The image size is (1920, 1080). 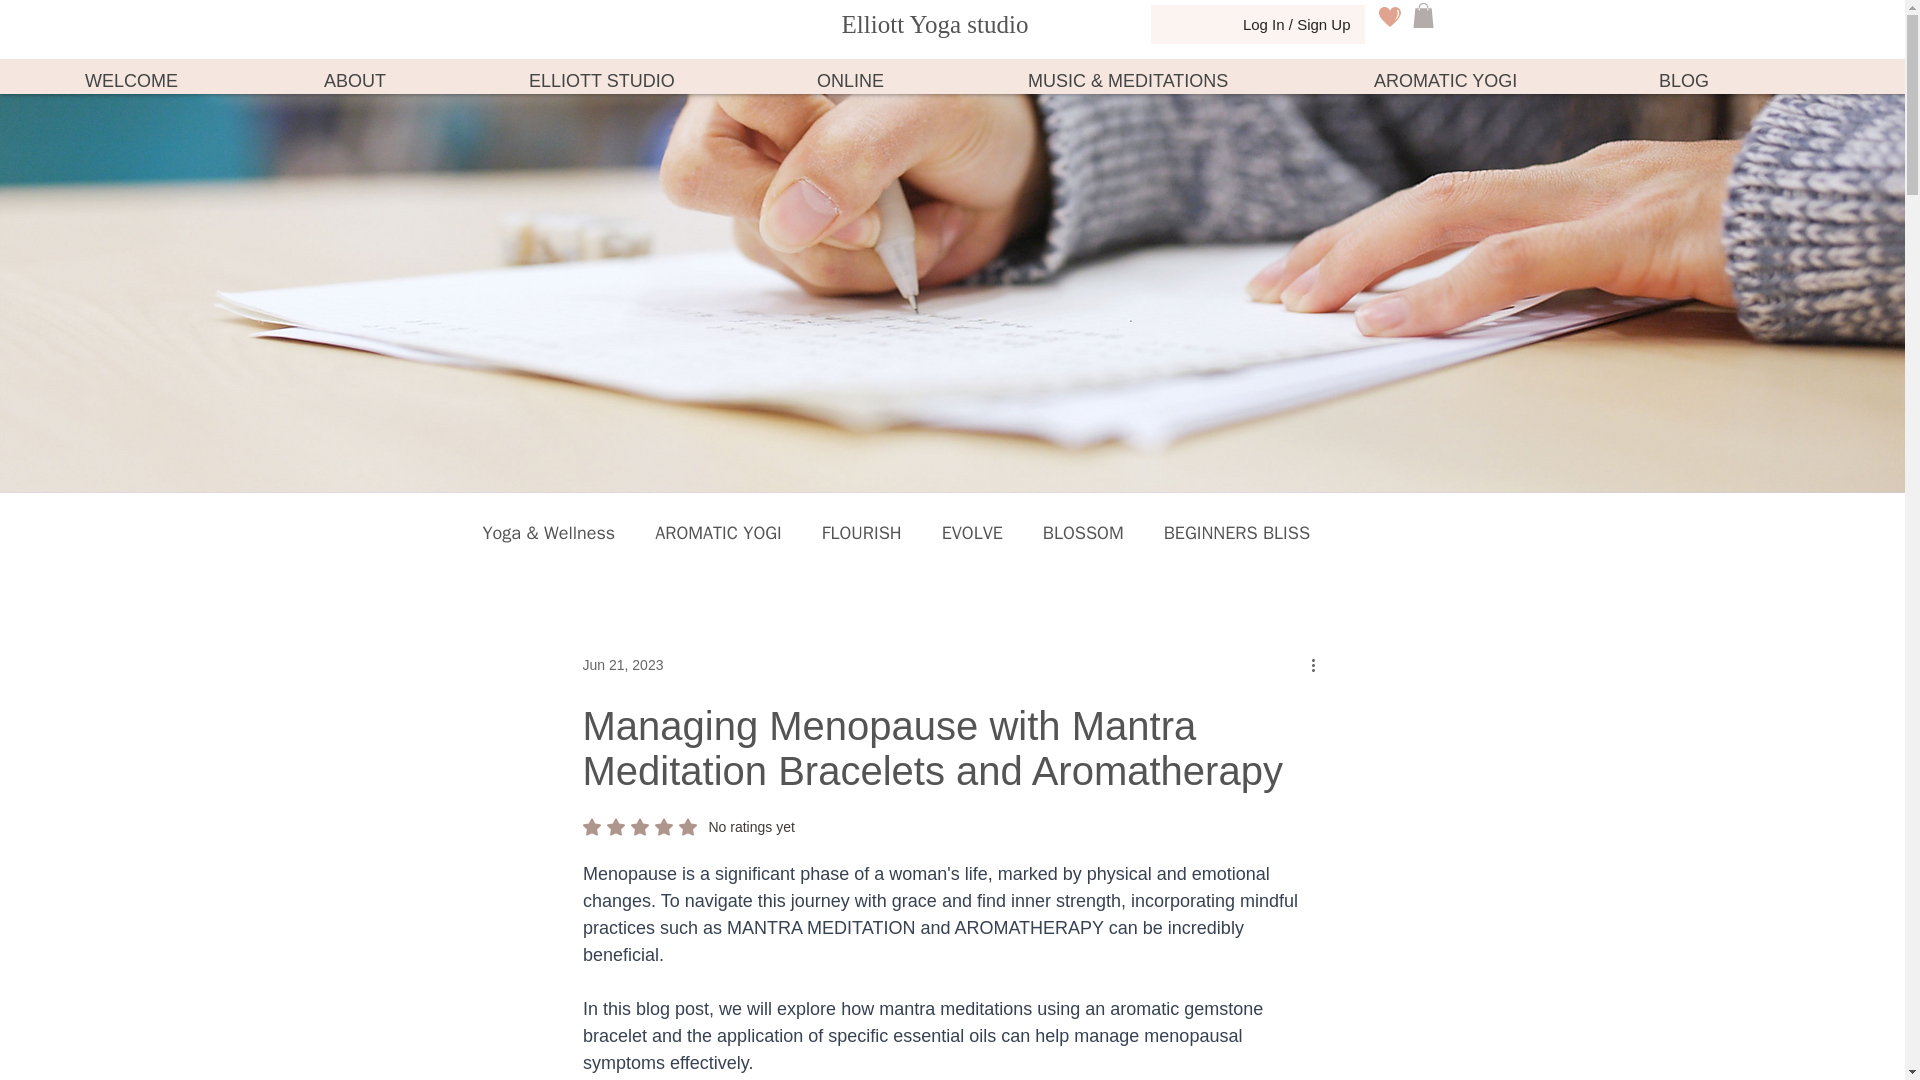 I want to click on BLOG, so click(x=1739, y=80).